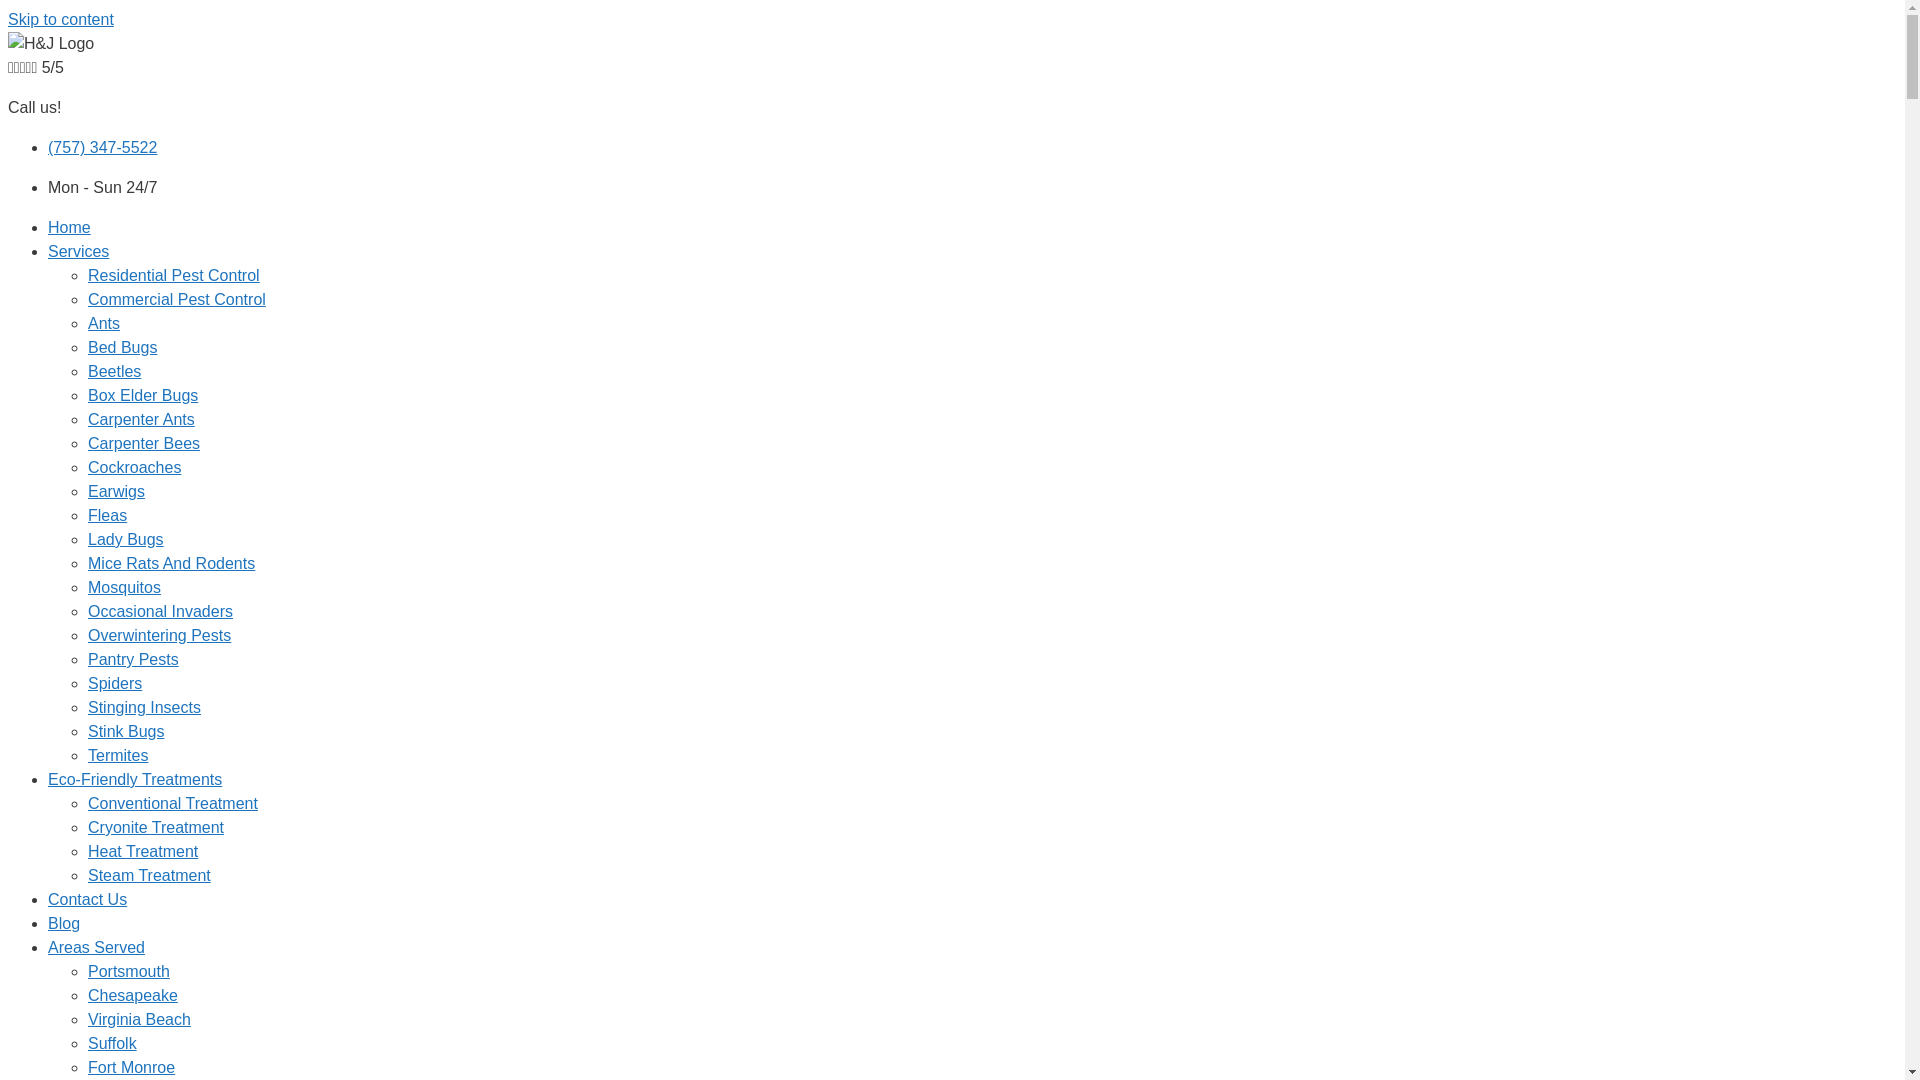 The width and height of the screenshot is (1920, 1080). Describe the element at coordinates (143, 852) in the screenshot. I see `Heat Treatment` at that location.